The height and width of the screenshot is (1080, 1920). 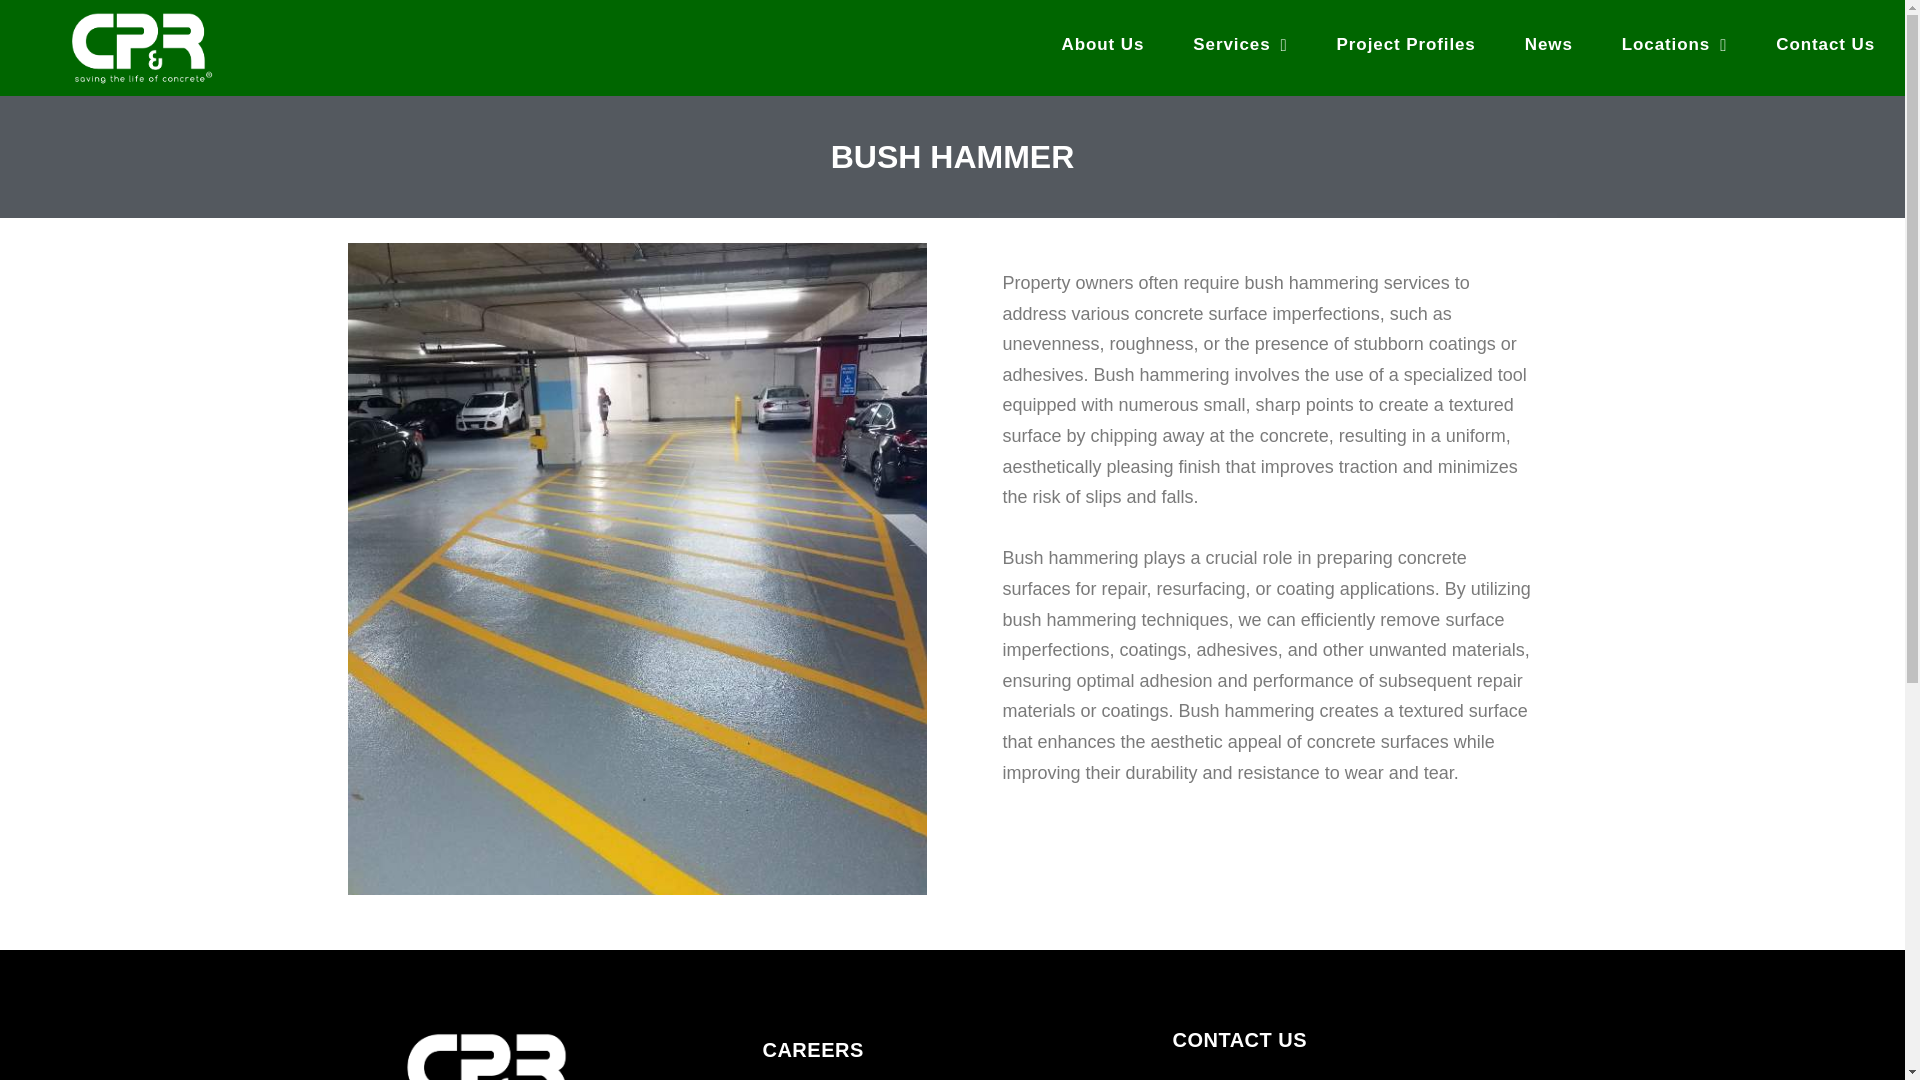 What do you see at coordinates (1674, 44) in the screenshot?
I see `Locations` at bounding box center [1674, 44].